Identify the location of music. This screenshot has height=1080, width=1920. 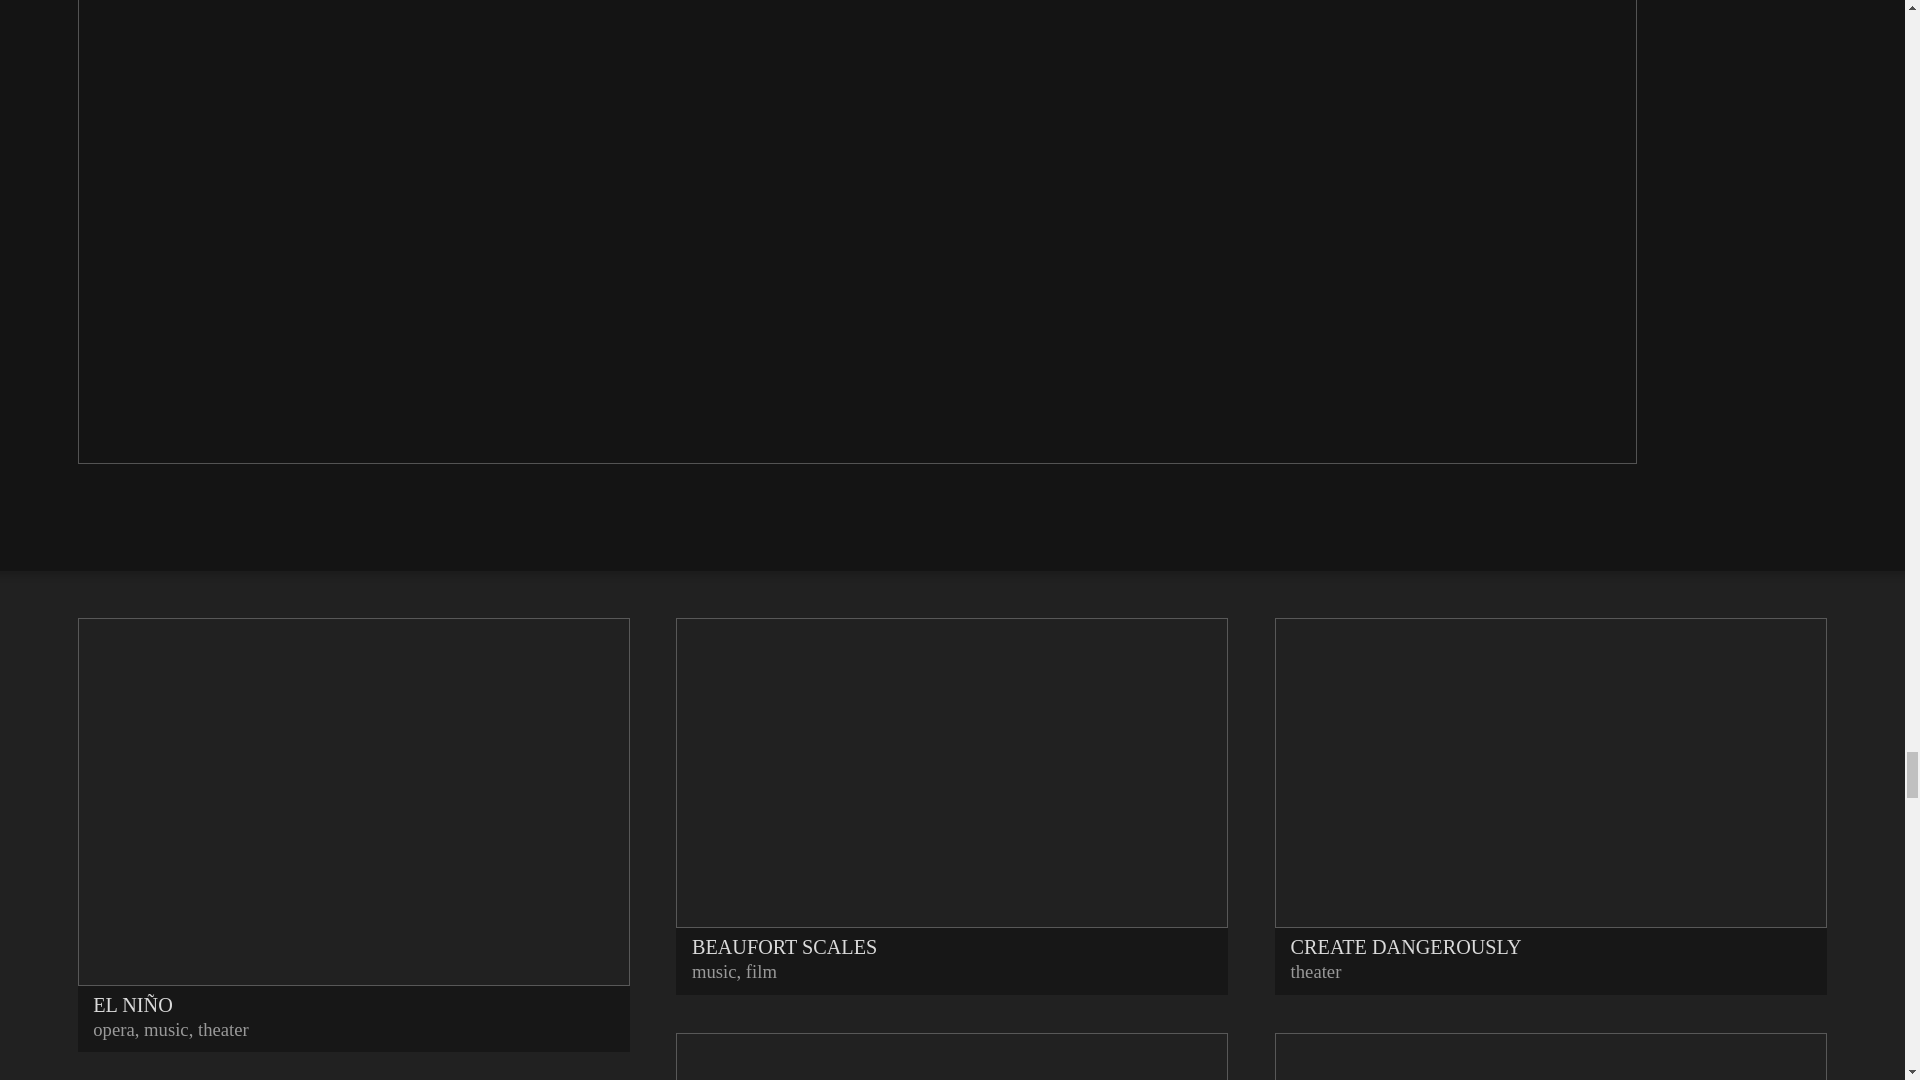
(166, 1030).